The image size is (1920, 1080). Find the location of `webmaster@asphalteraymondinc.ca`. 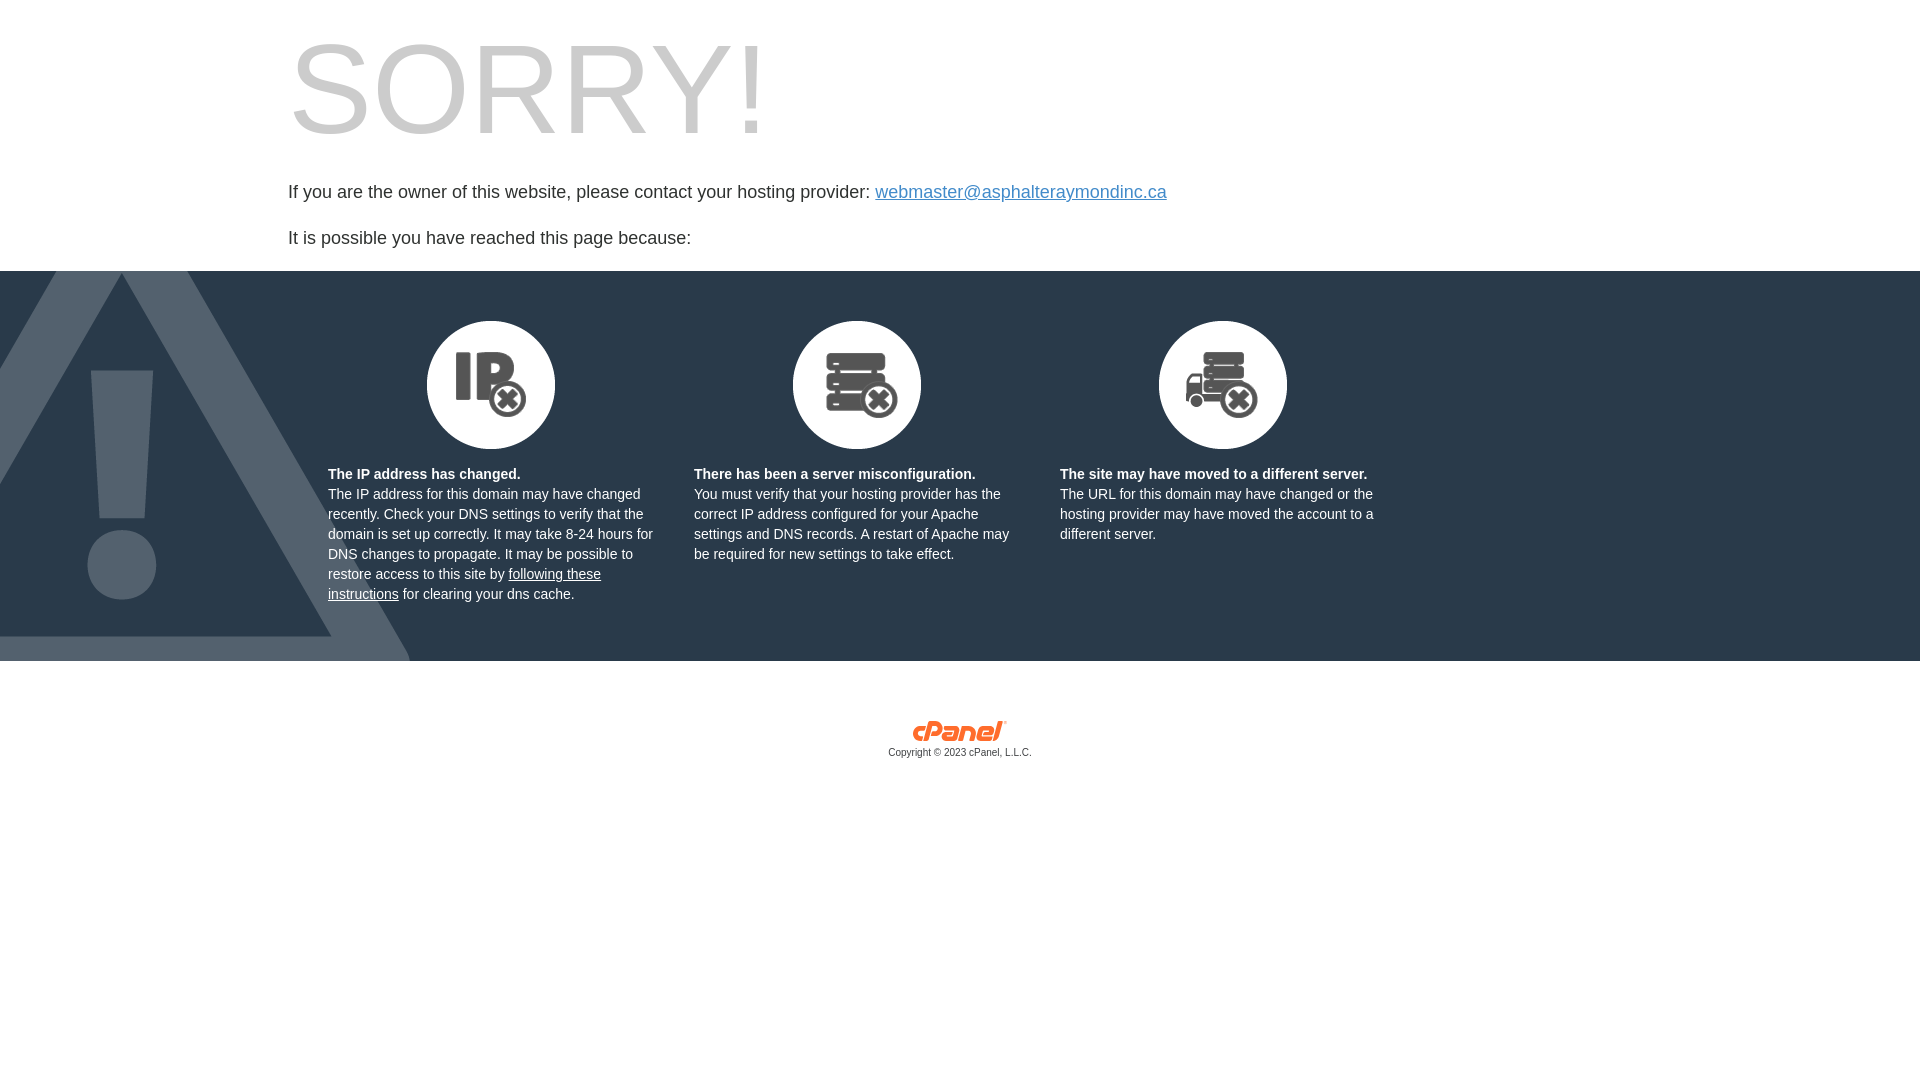

webmaster@asphalteraymondinc.ca is located at coordinates (1020, 192).